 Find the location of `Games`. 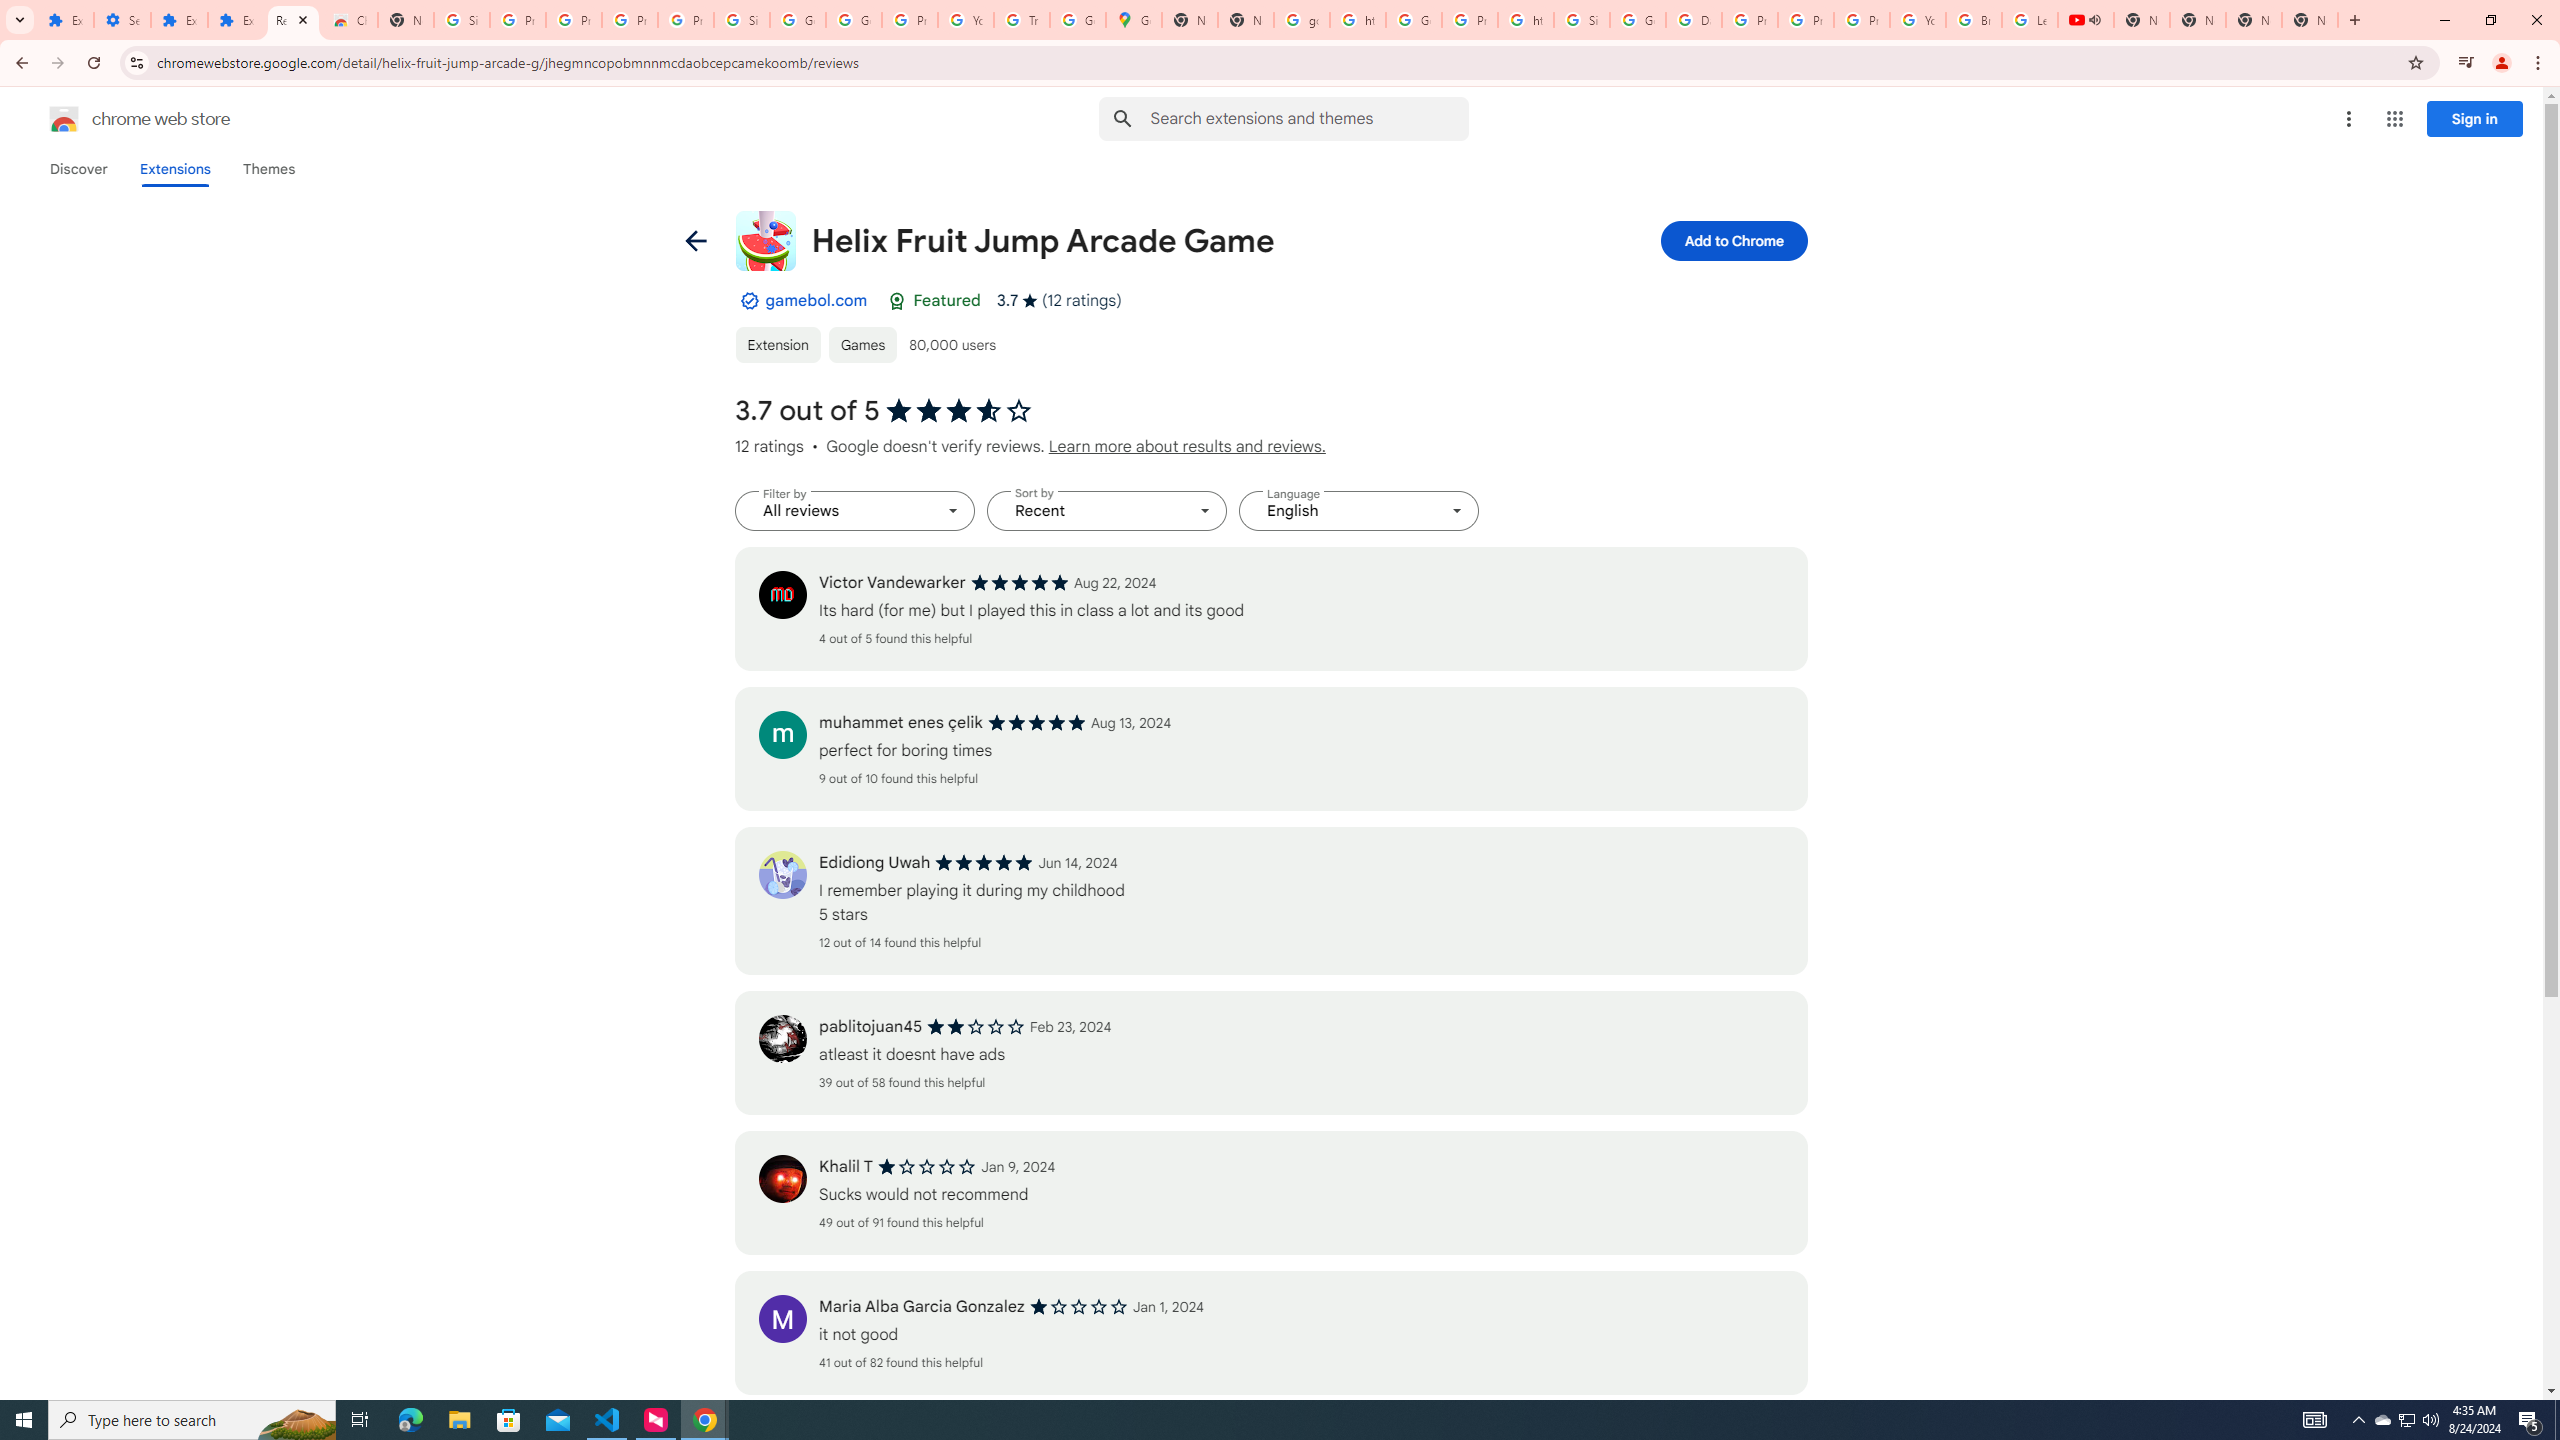

Games is located at coordinates (862, 344).